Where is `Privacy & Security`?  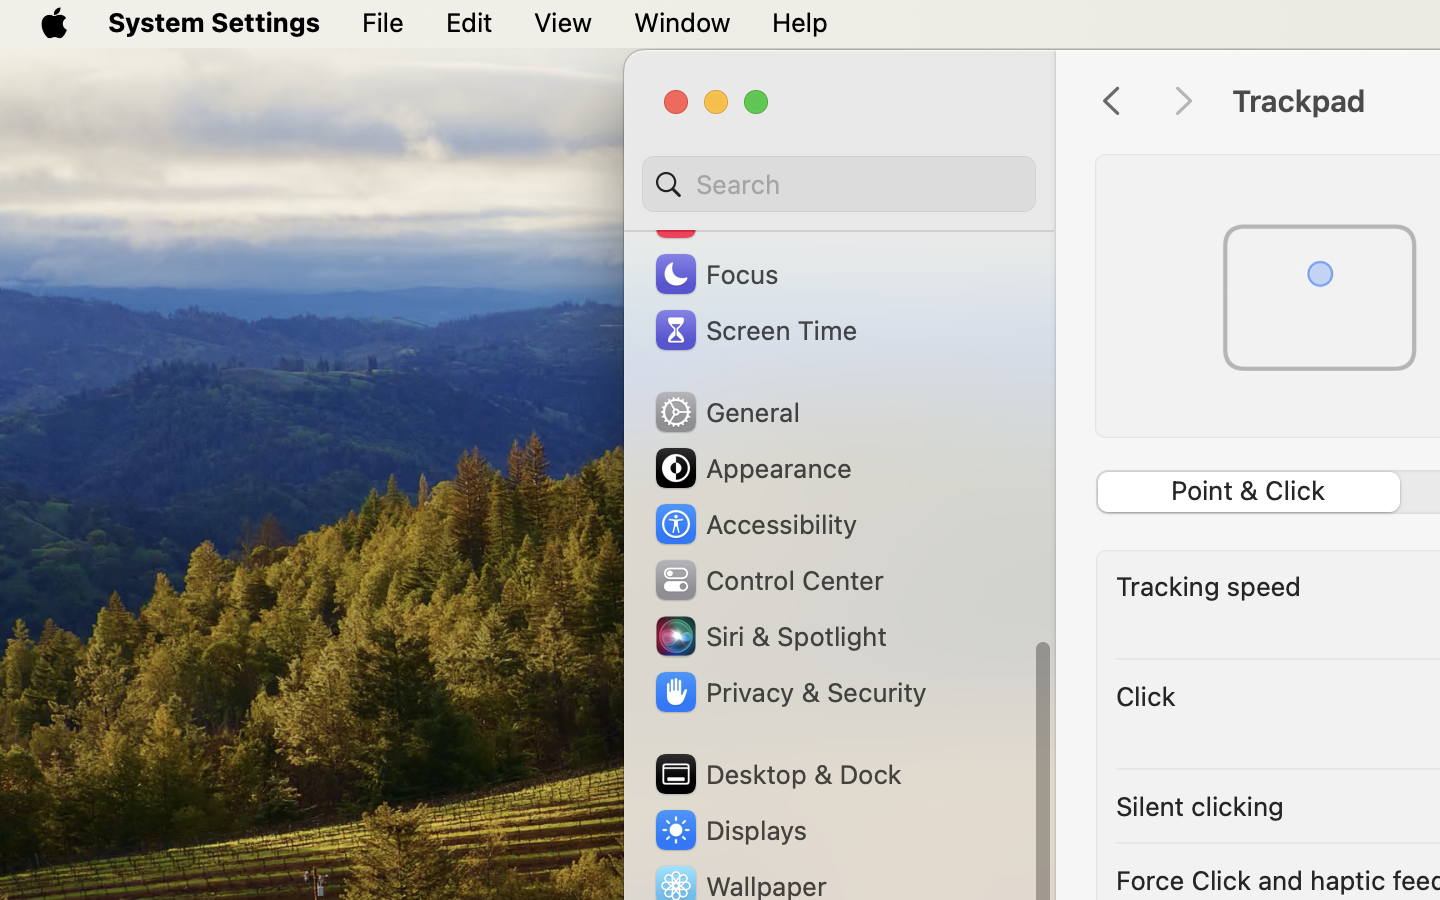 Privacy & Security is located at coordinates (789, 692).